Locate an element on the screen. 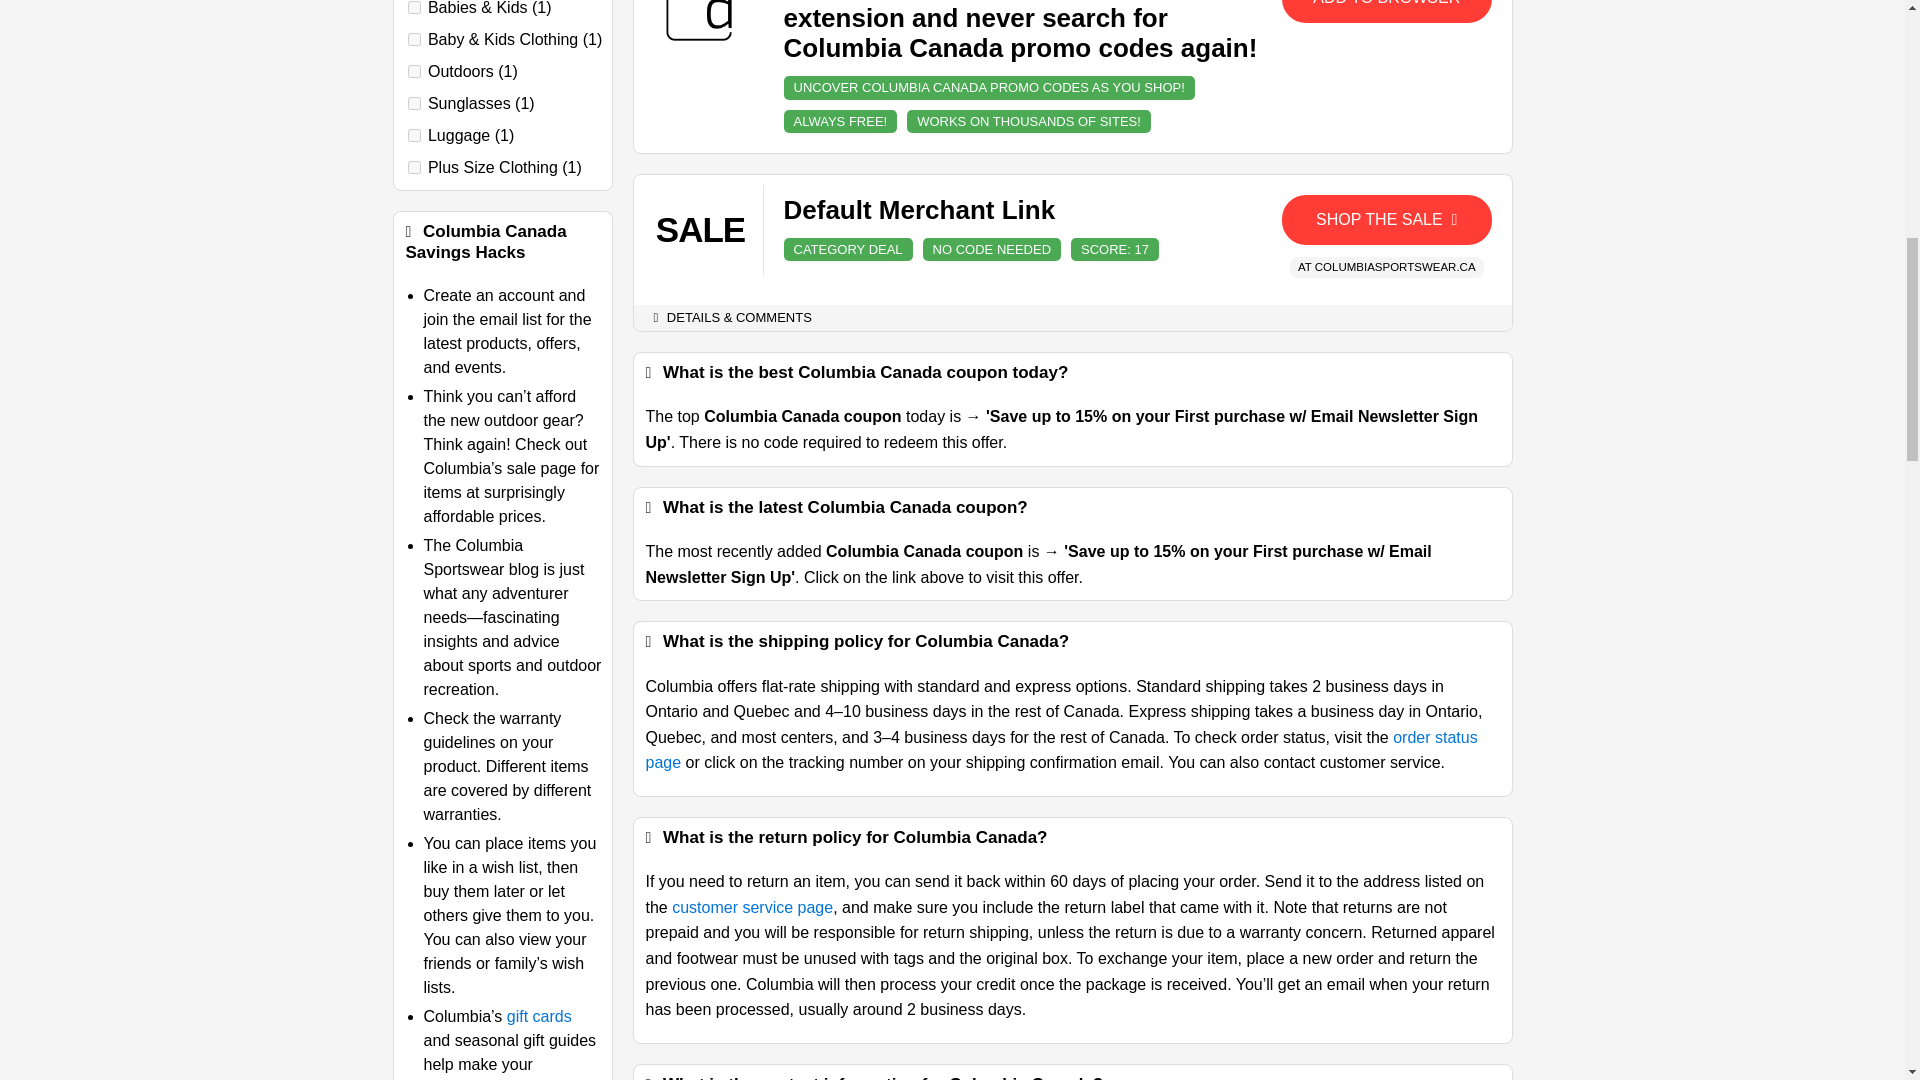 The image size is (1920, 1080). sunglasses is located at coordinates (414, 104).